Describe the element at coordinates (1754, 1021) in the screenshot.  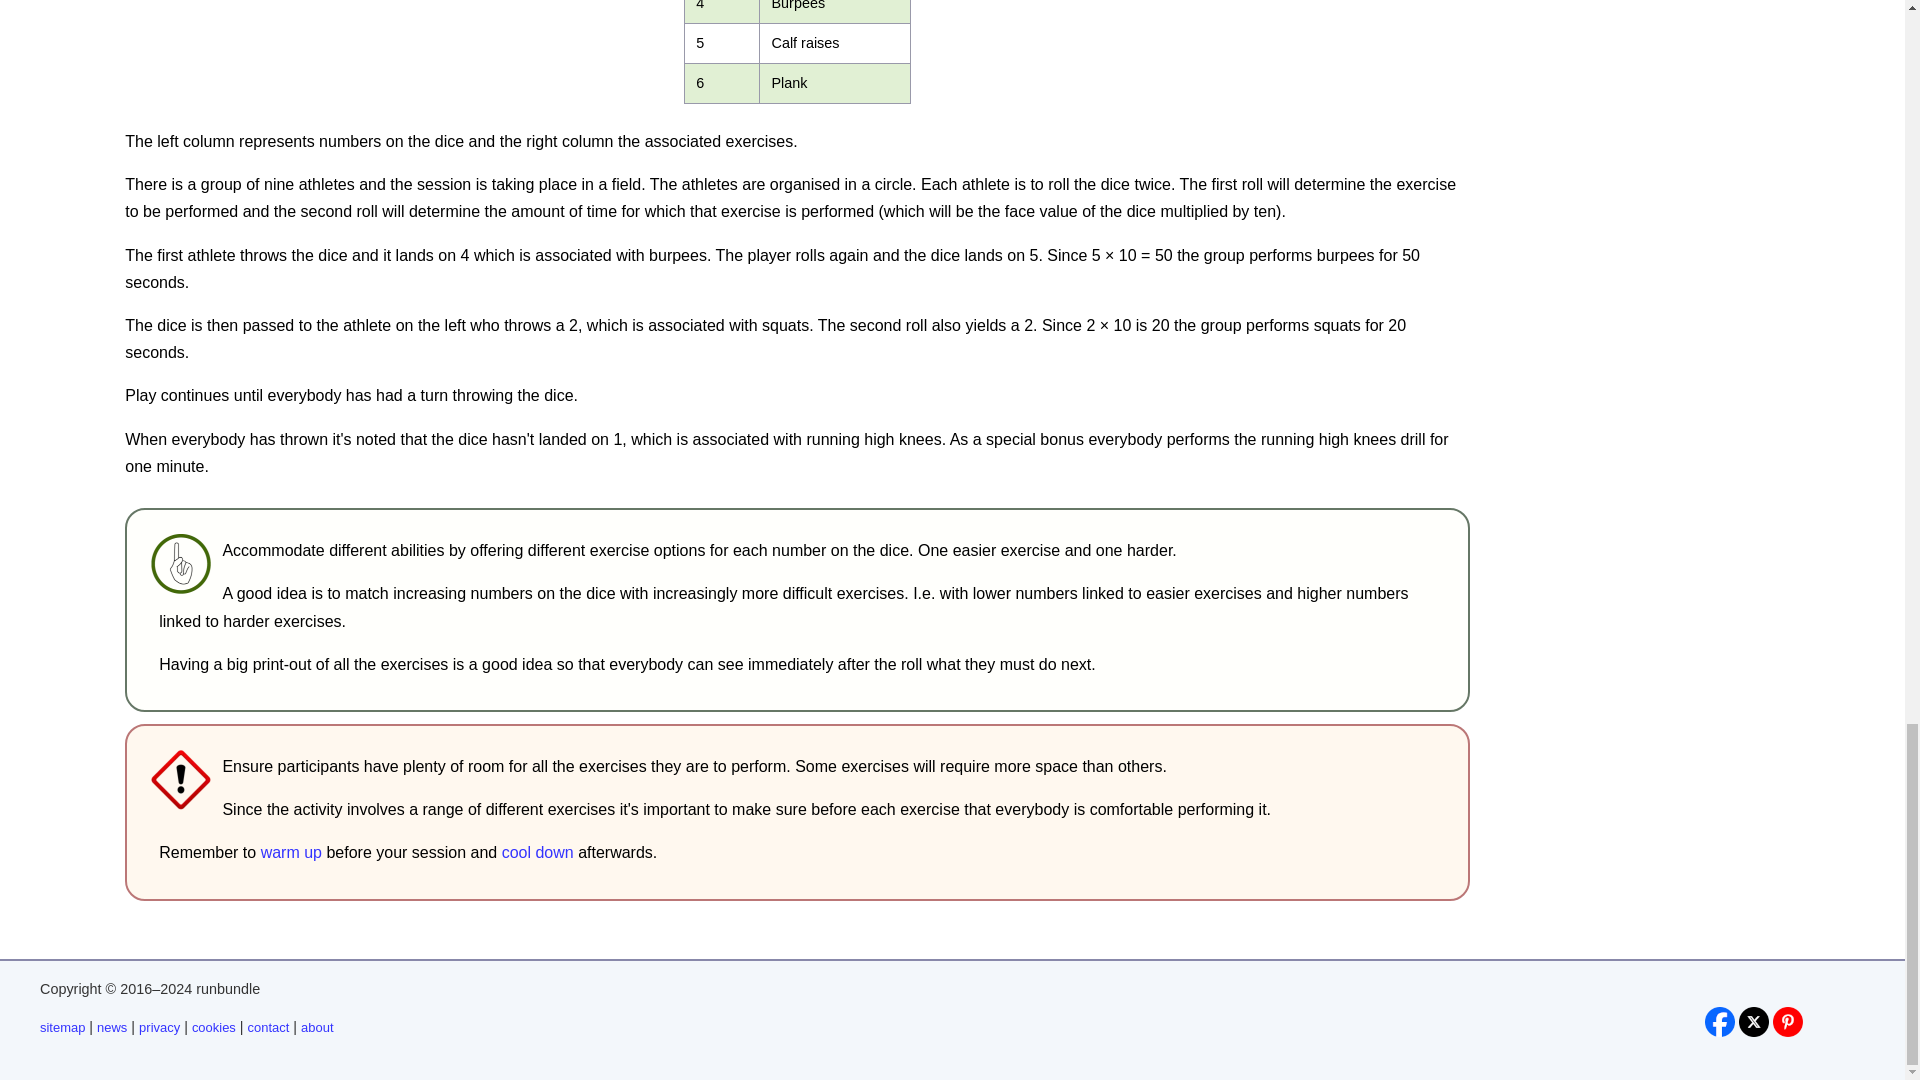
I see `X` at that location.